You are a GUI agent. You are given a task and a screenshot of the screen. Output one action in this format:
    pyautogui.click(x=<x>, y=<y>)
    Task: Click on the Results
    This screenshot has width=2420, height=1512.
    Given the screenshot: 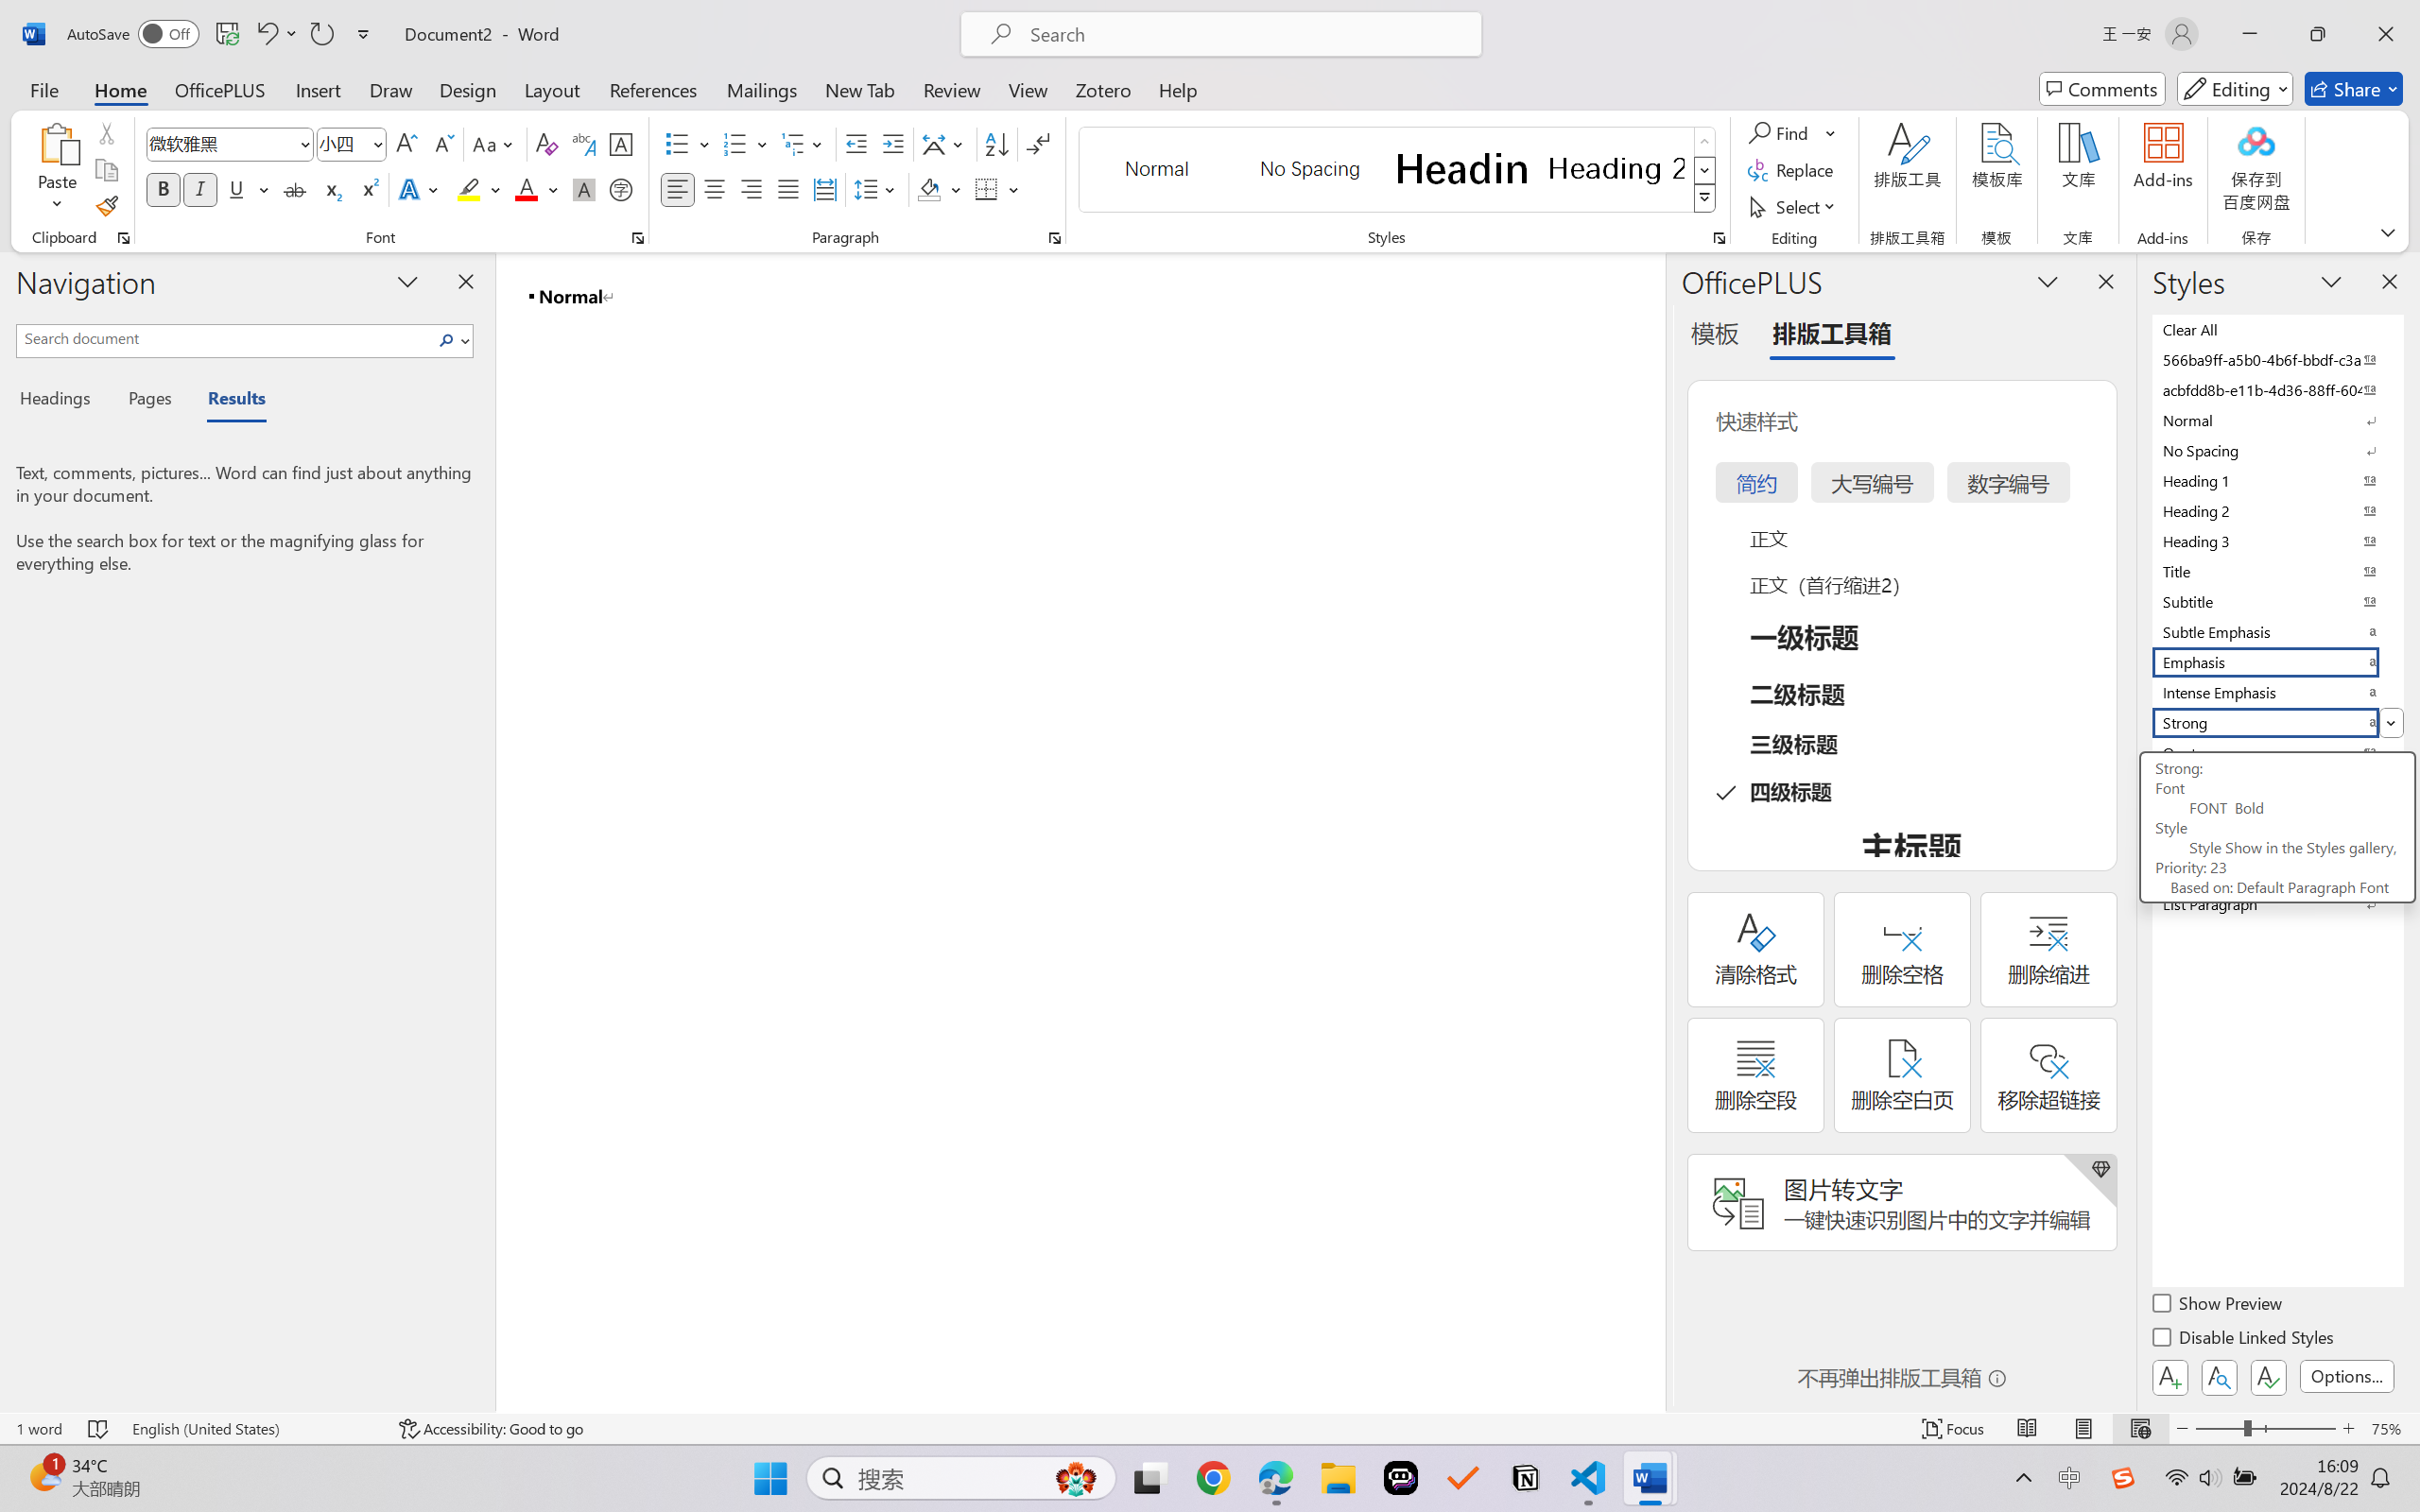 What is the action you would take?
    pyautogui.click(x=227, y=401)
    